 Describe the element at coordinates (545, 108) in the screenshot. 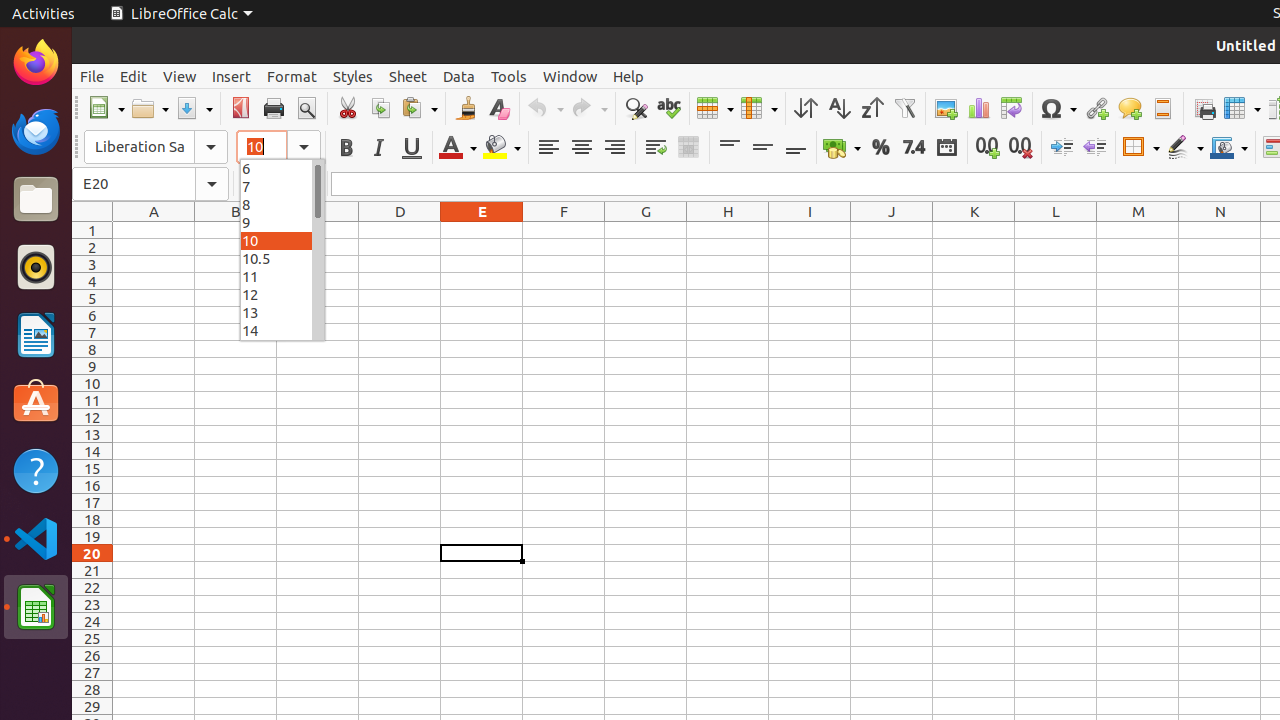

I see `Undo` at that location.